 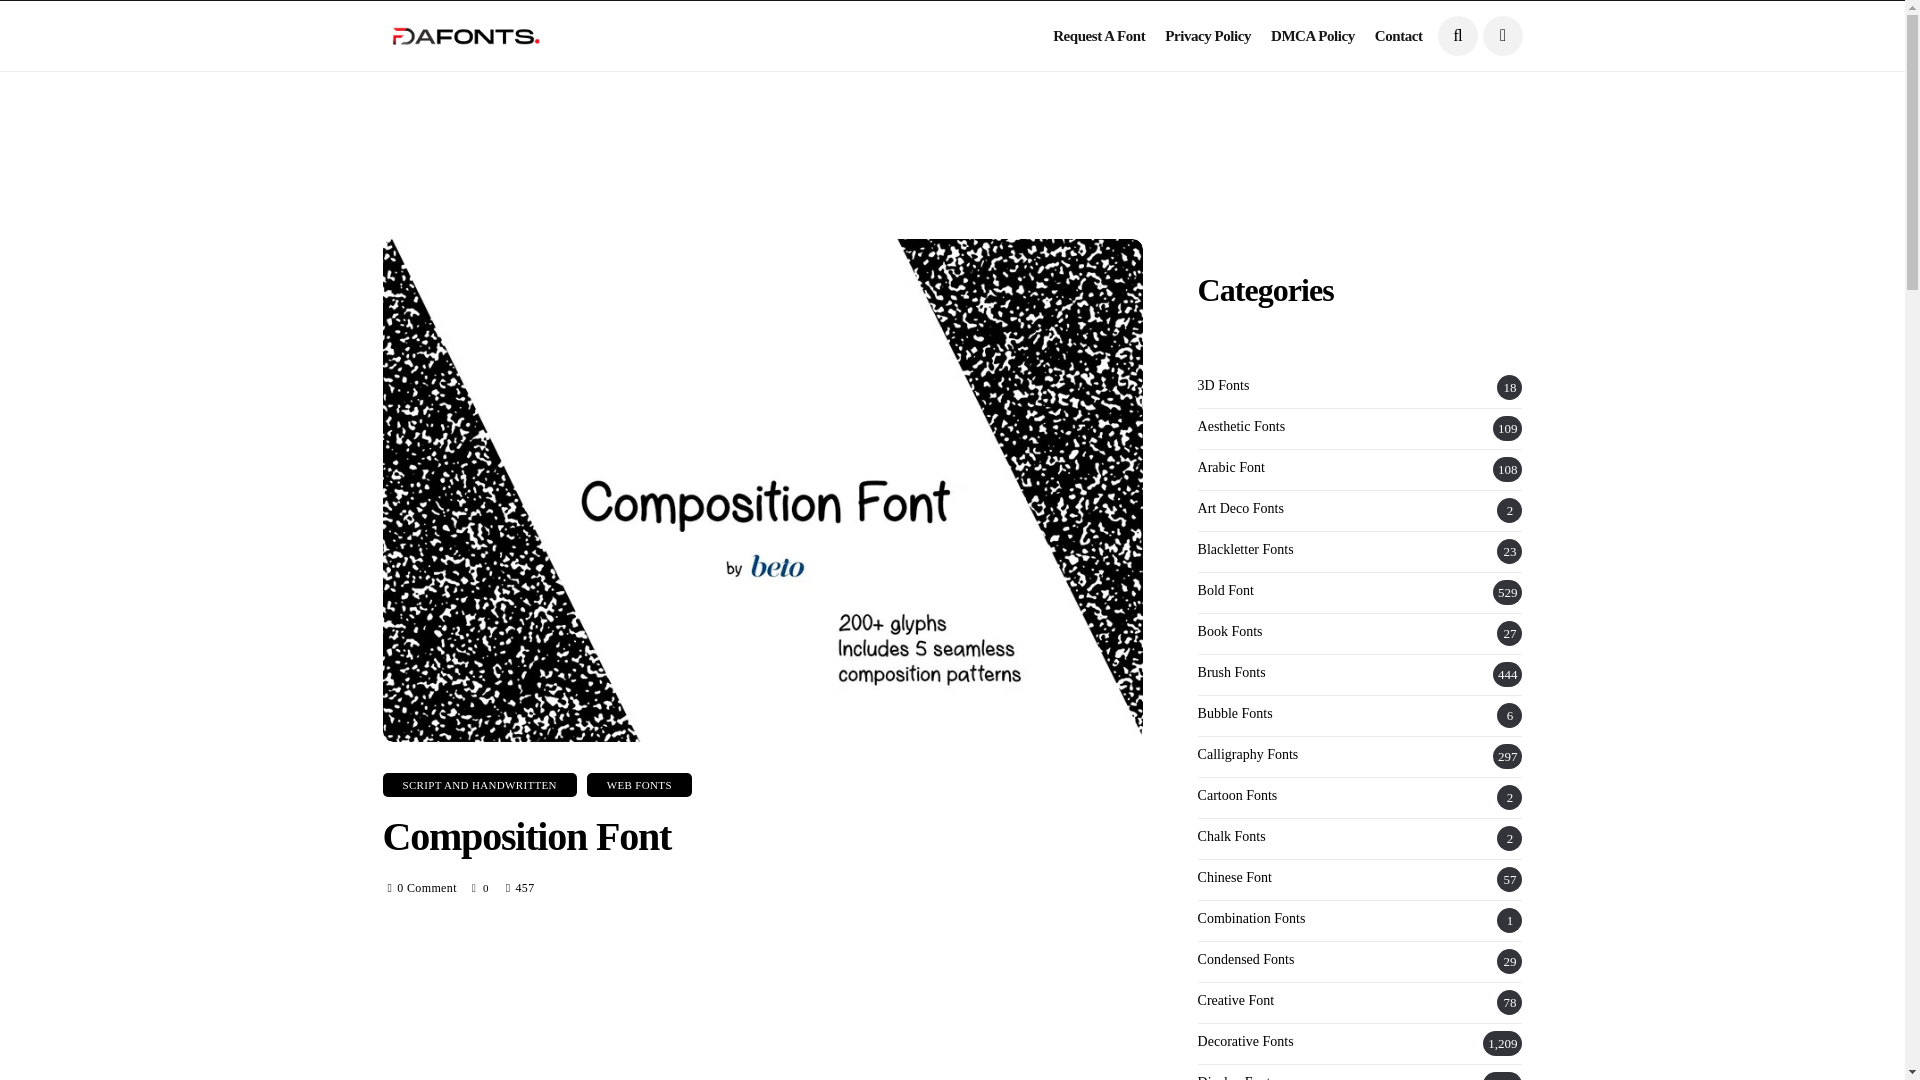 I want to click on Advertisement, so click(x=762, y=1008).